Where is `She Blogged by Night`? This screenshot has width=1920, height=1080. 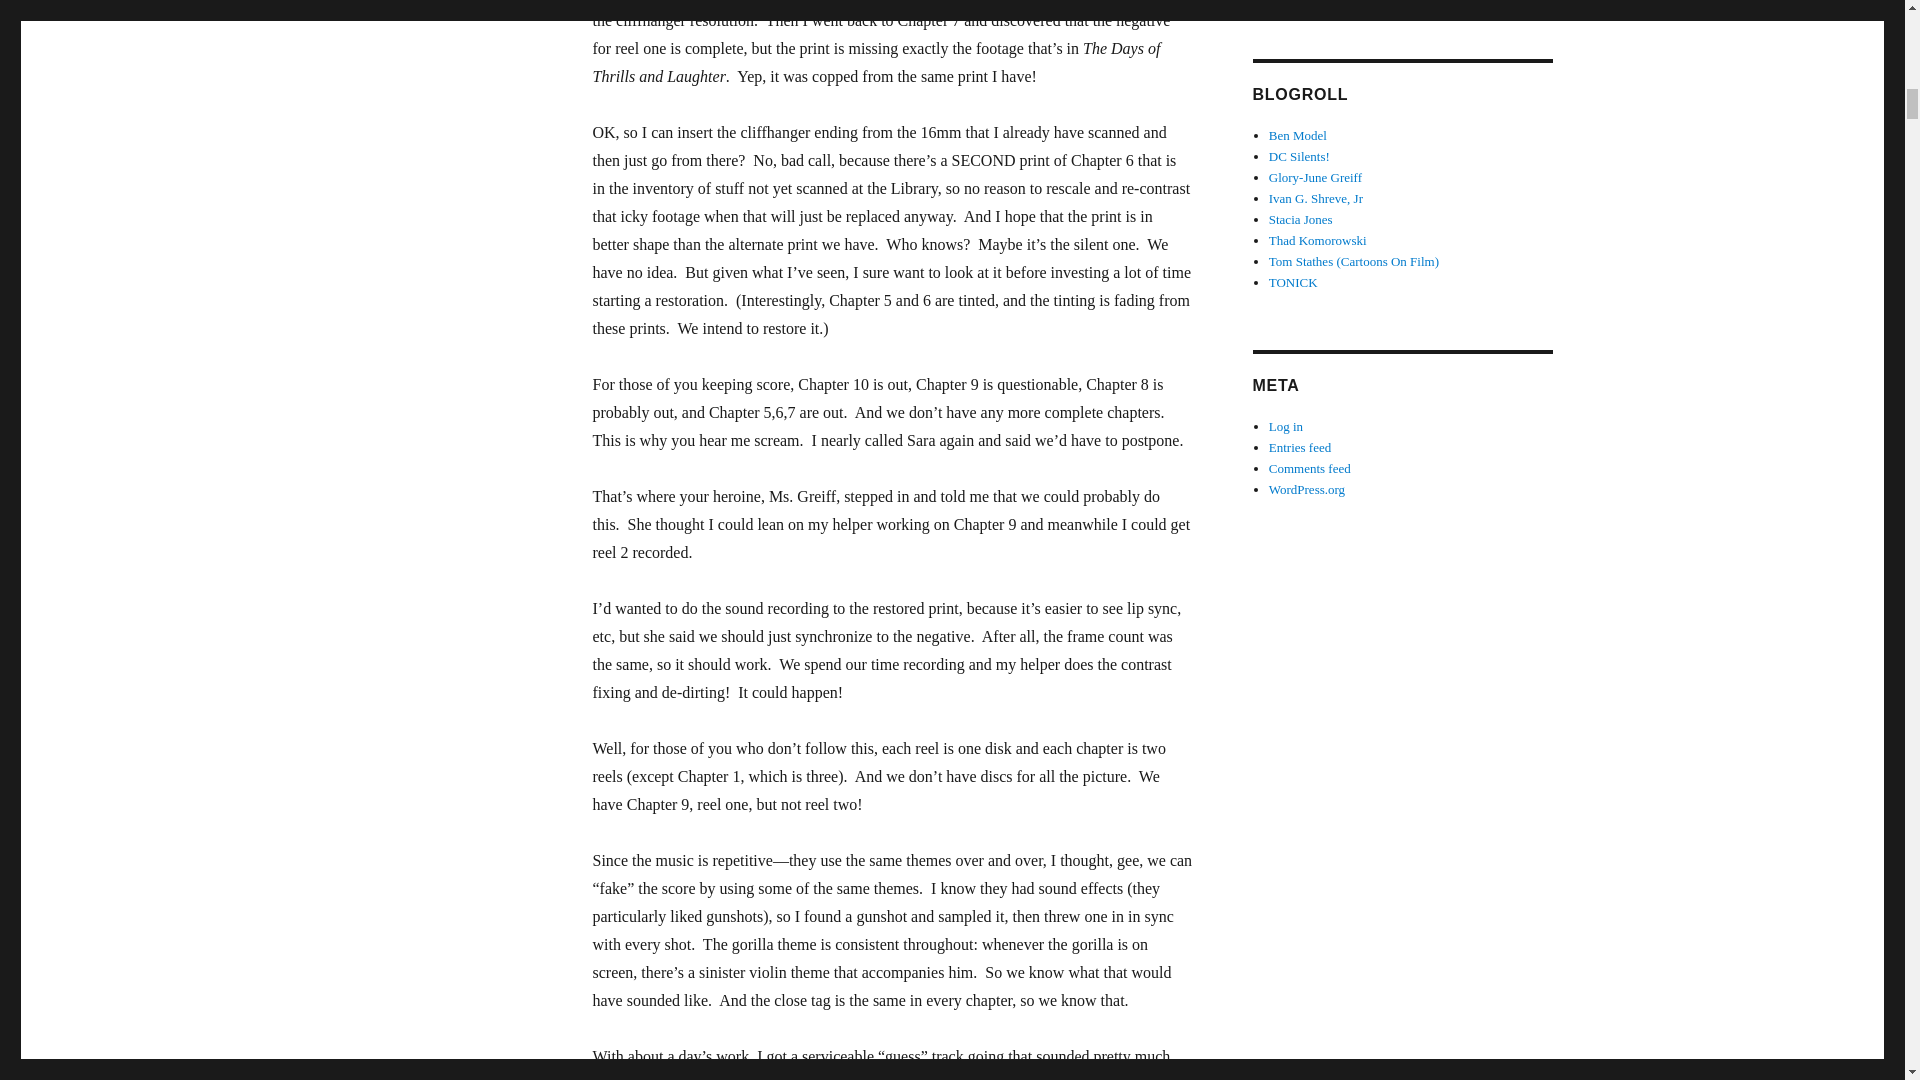
She Blogged by Night is located at coordinates (1300, 218).